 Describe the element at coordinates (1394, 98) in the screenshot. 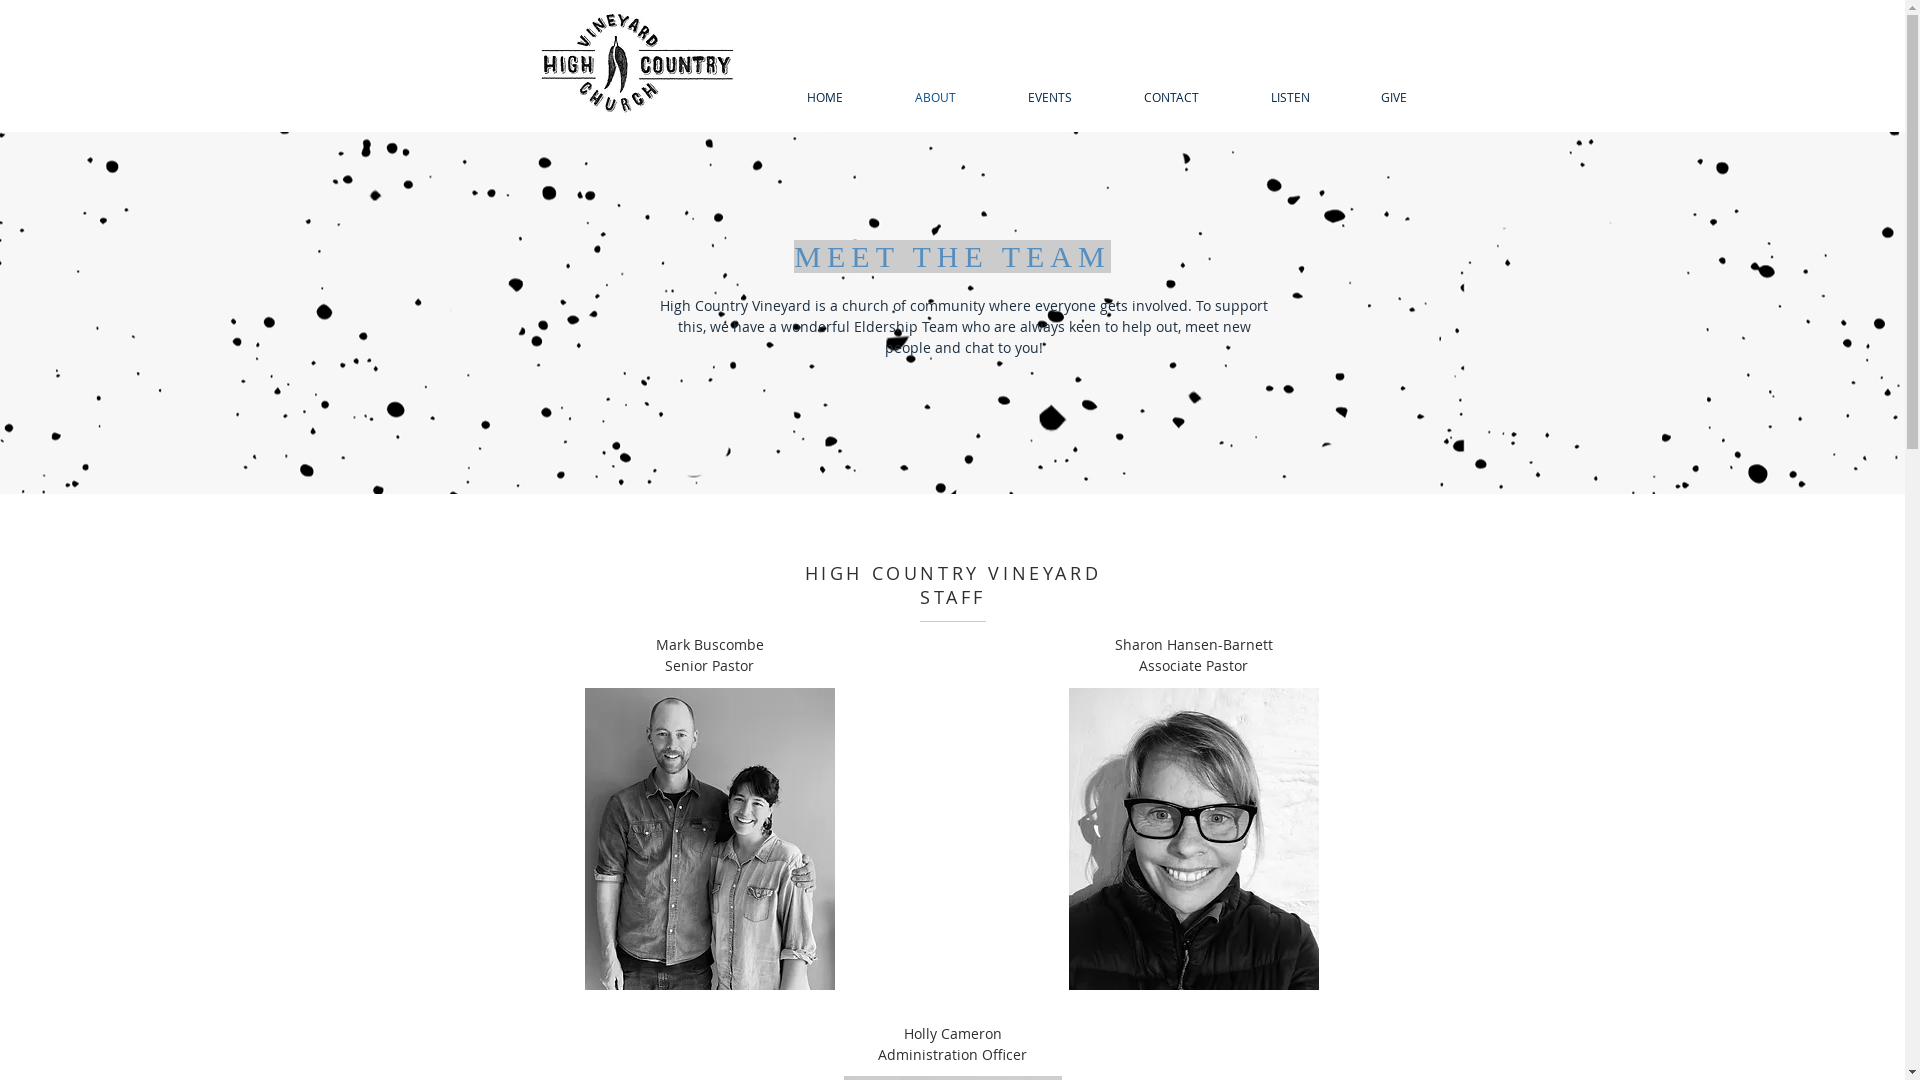

I see `GIVE` at that location.